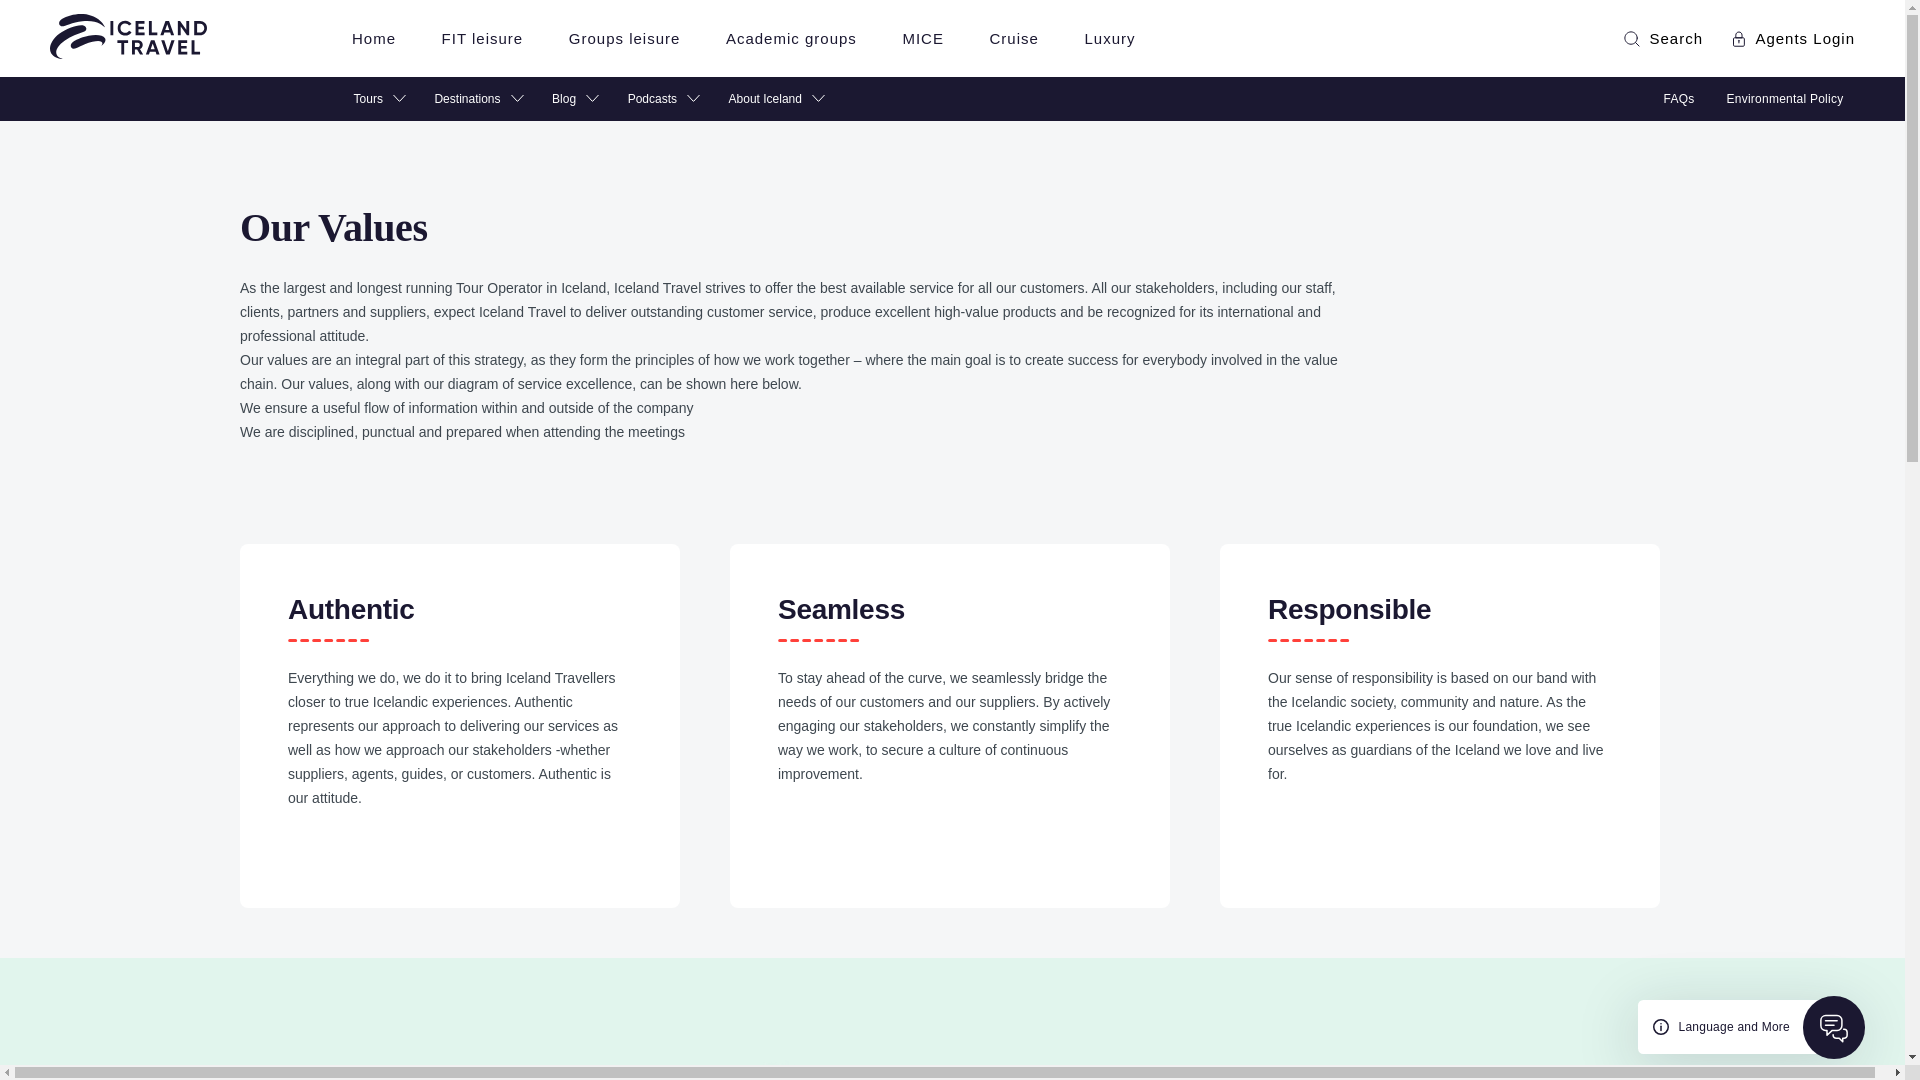 The width and height of the screenshot is (1920, 1080). I want to click on FAQs, so click(1680, 99).